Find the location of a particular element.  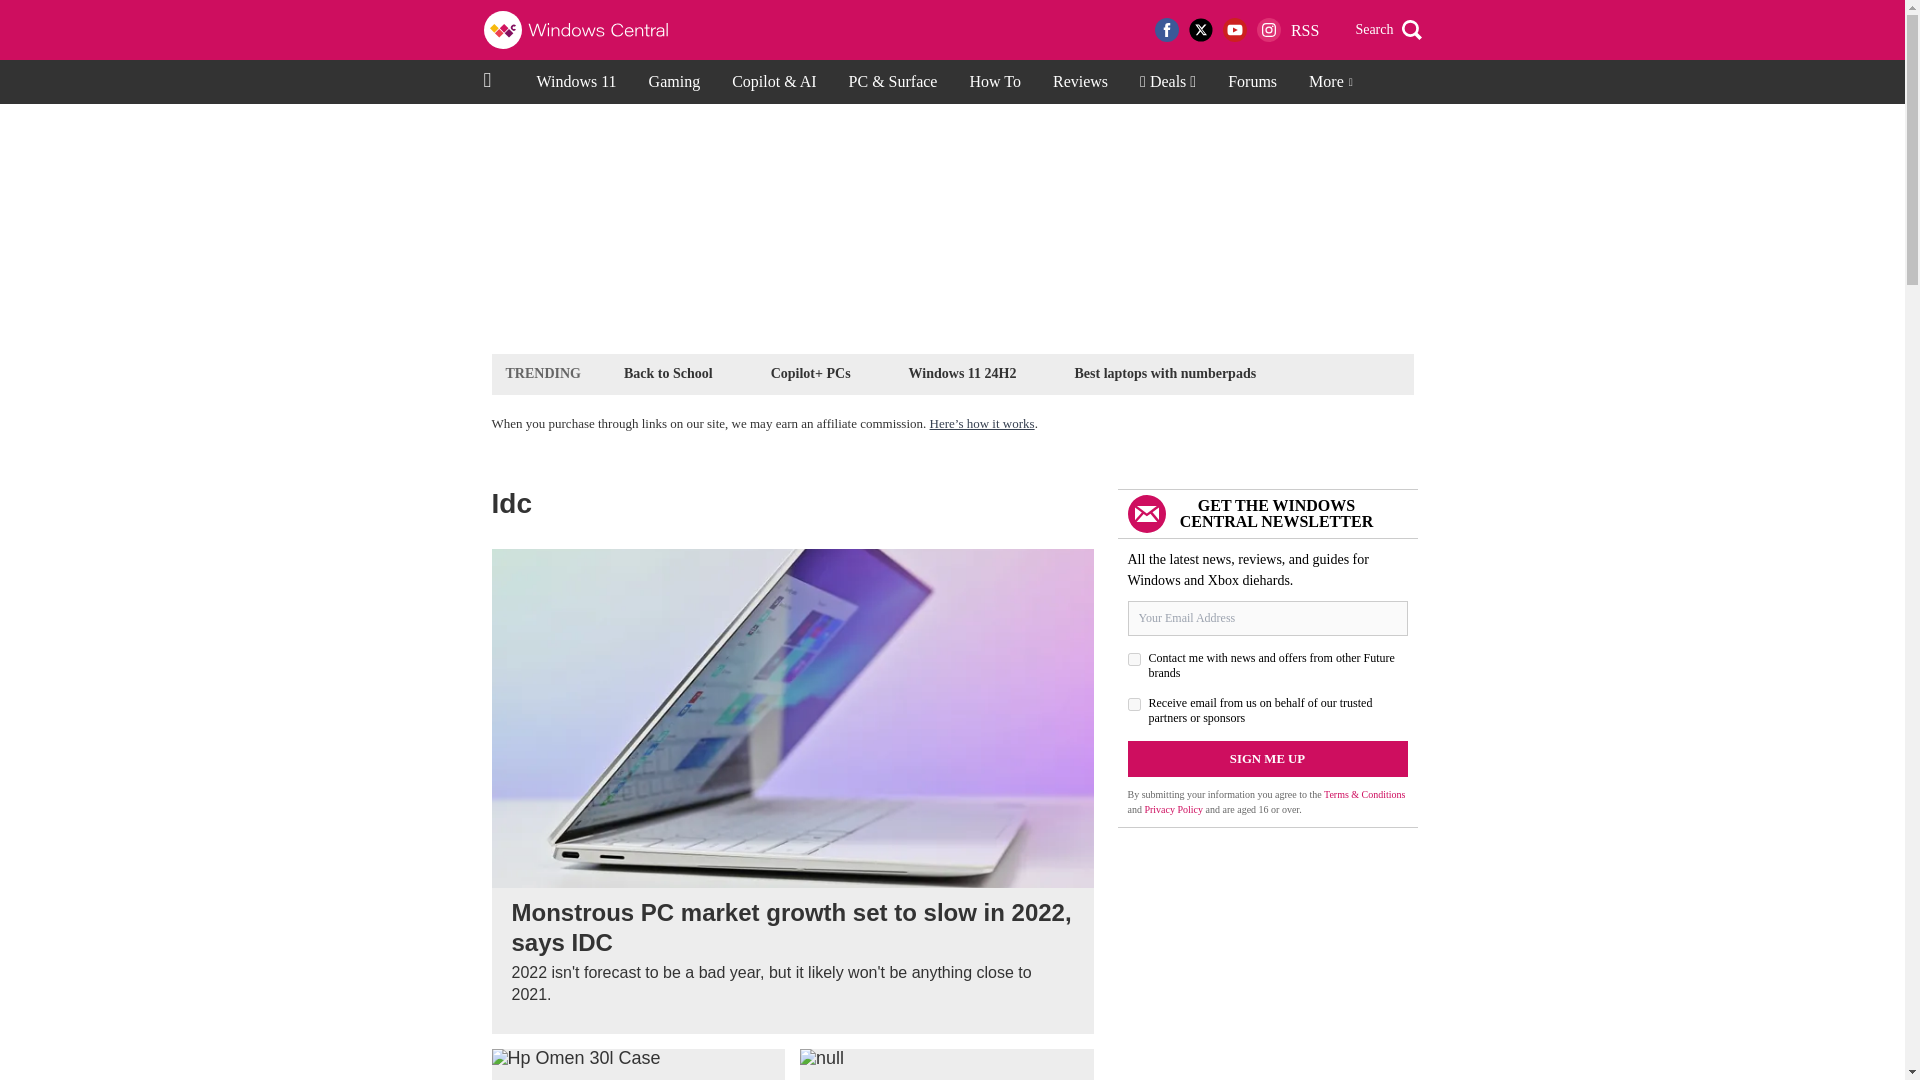

Forums is located at coordinates (1252, 82).